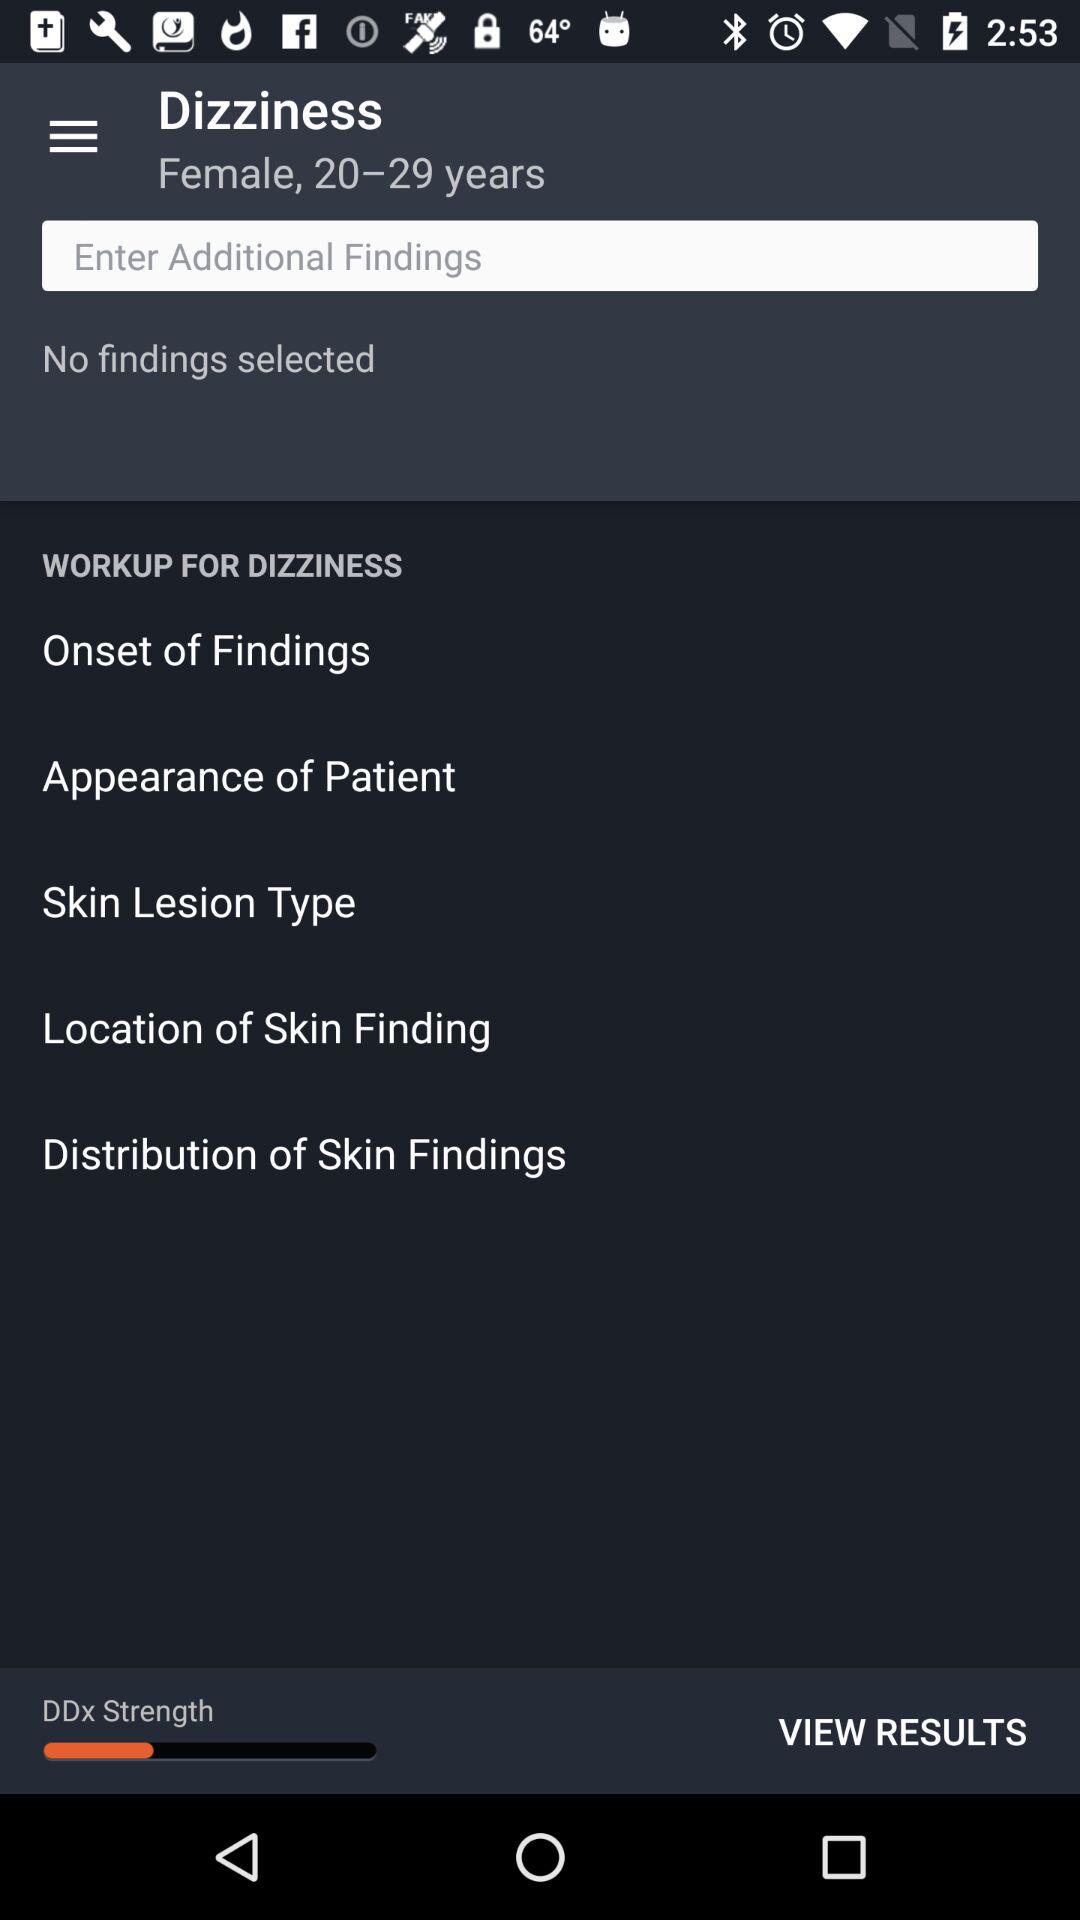  I want to click on turn off the icon above the onset of findings, so click(540, 564).